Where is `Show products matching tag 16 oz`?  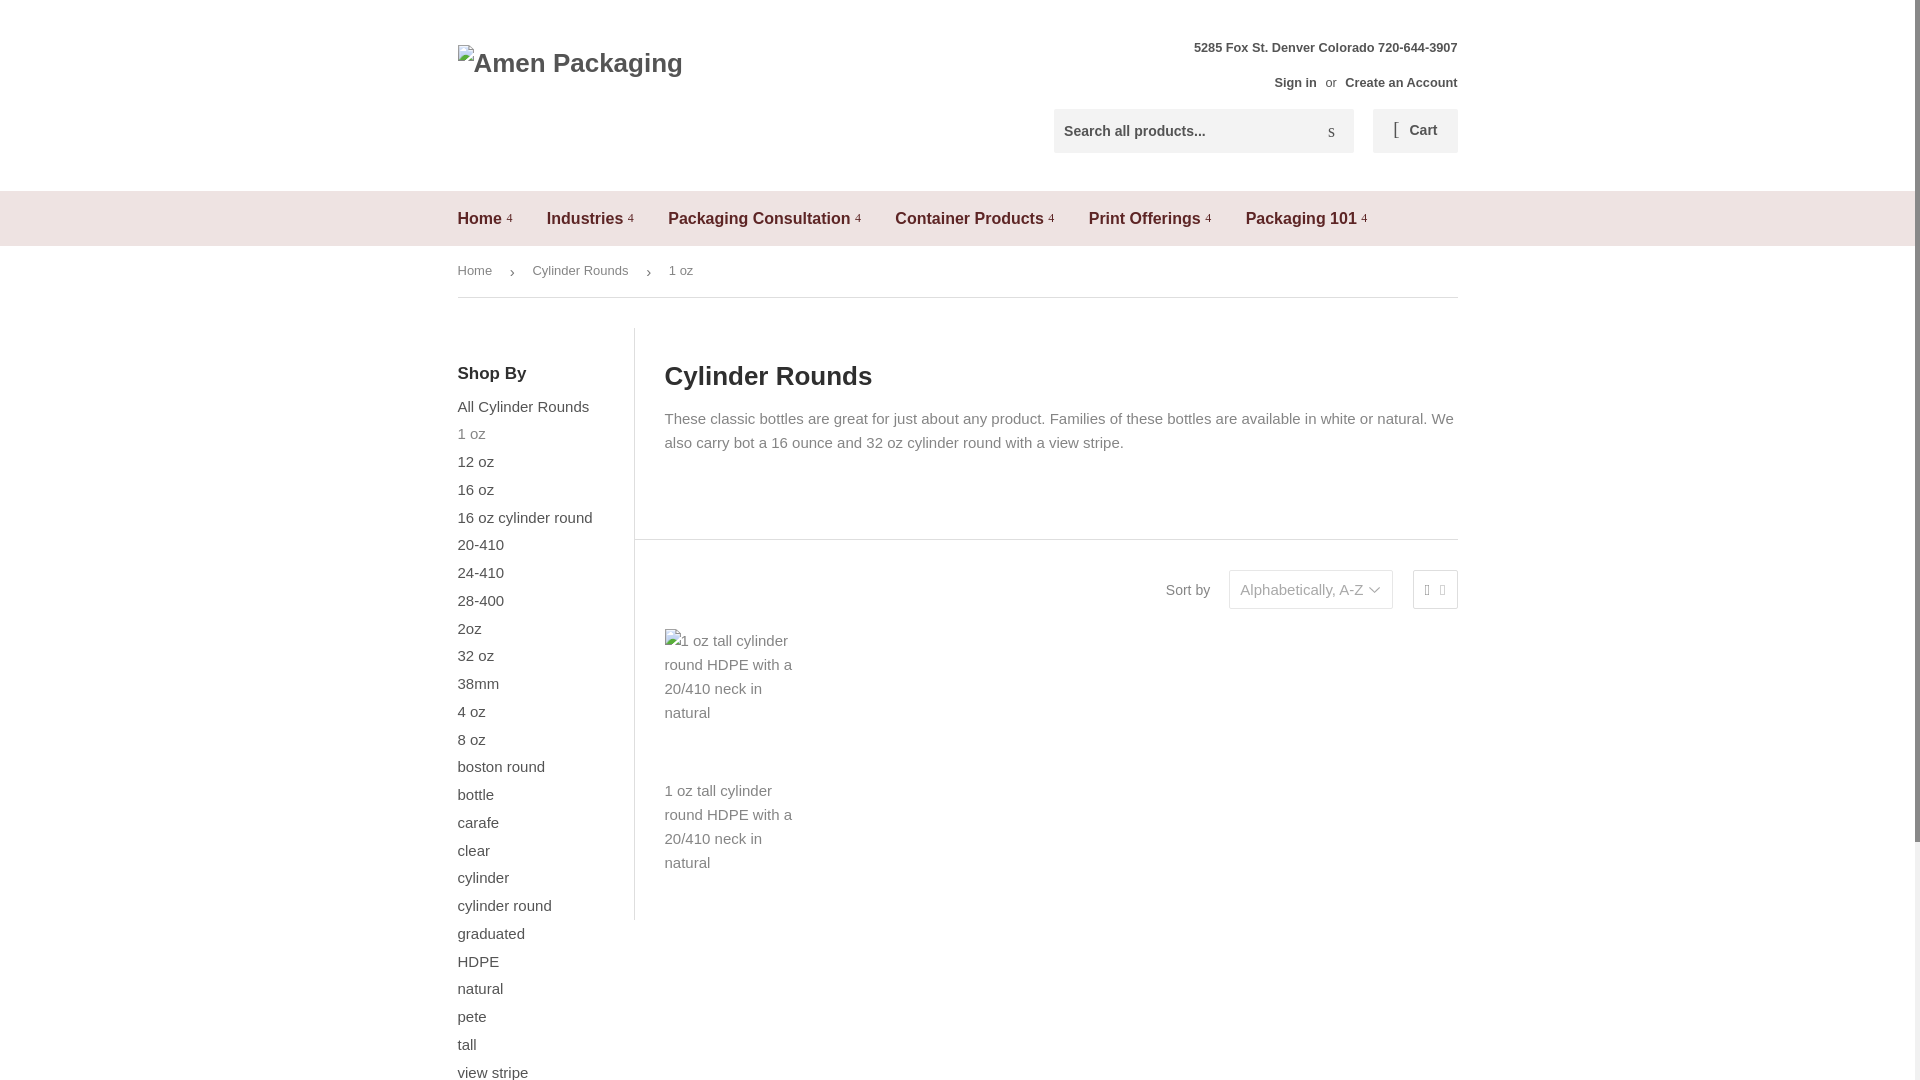 Show products matching tag 16 oz is located at coordinates (476, 488).